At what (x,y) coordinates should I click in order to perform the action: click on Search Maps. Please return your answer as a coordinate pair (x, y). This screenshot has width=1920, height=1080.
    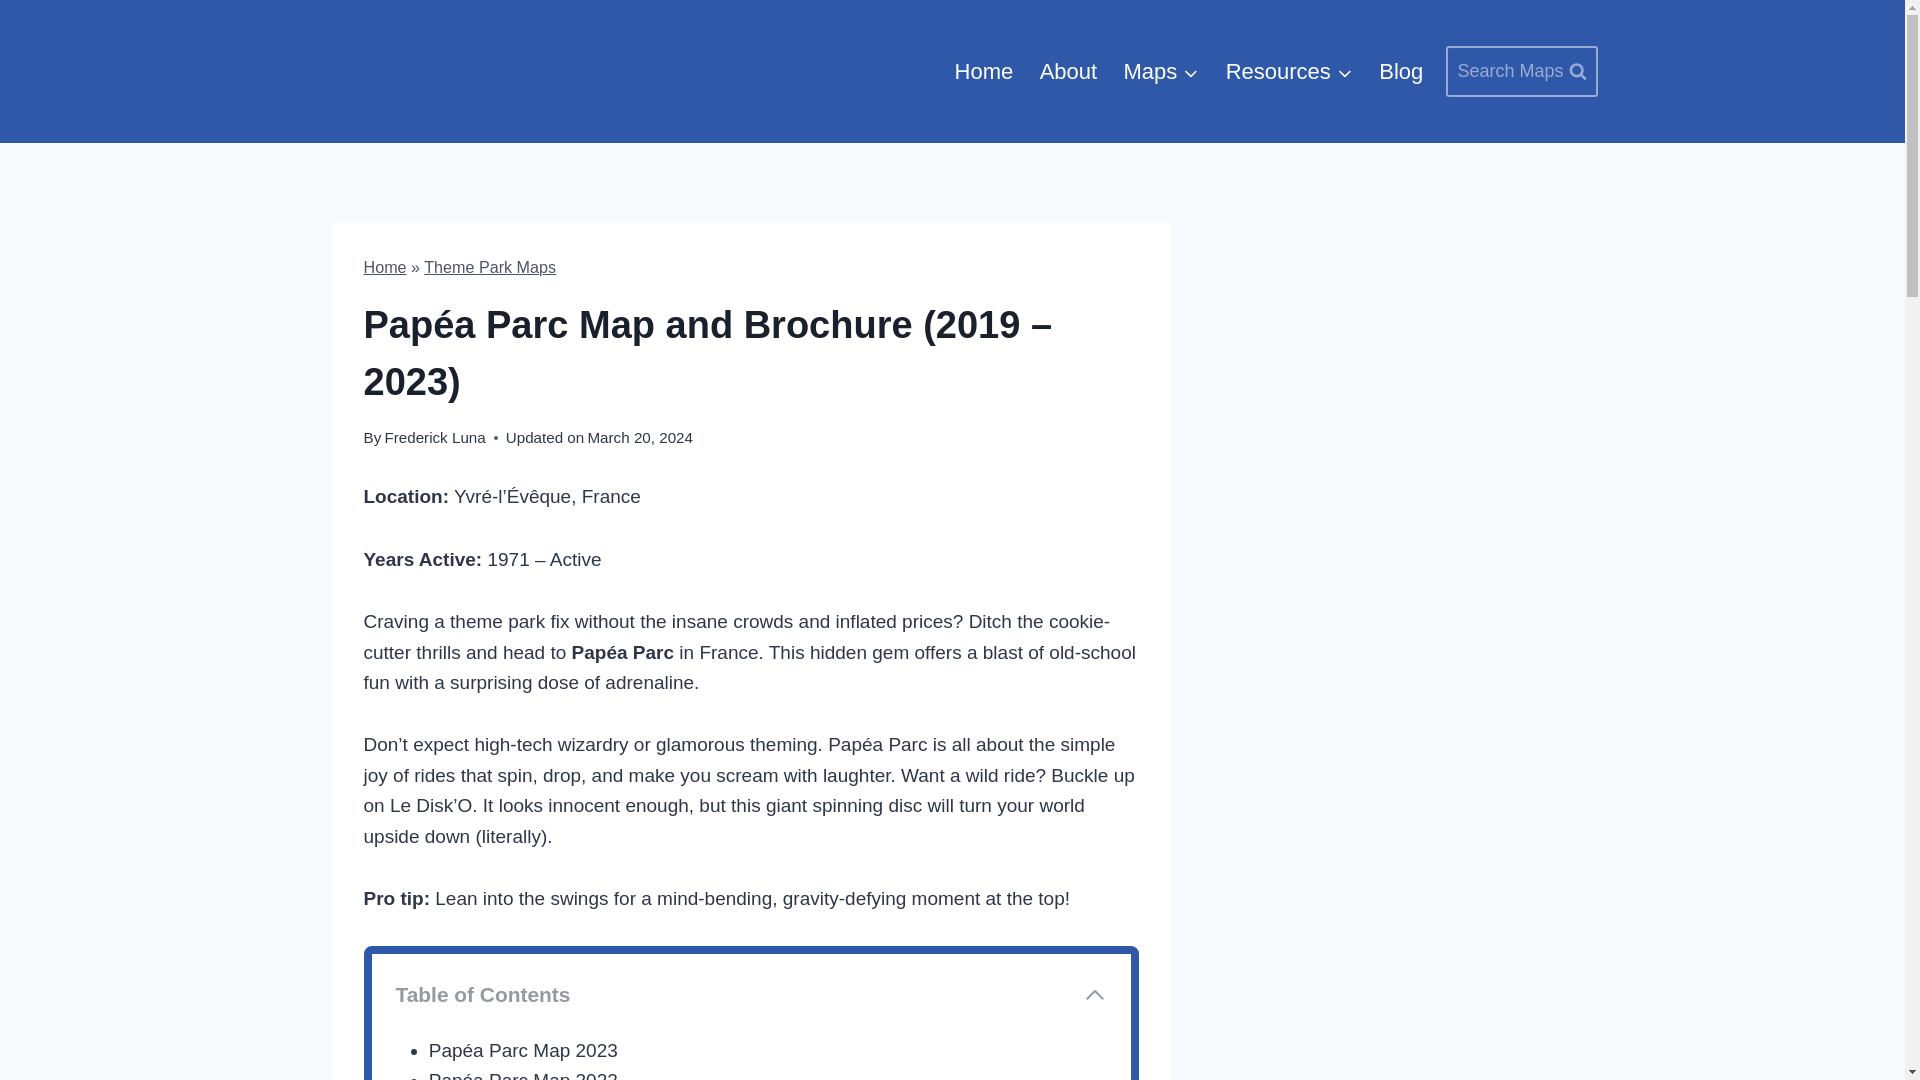
    Looking at the image, I should click on (1521, 72).